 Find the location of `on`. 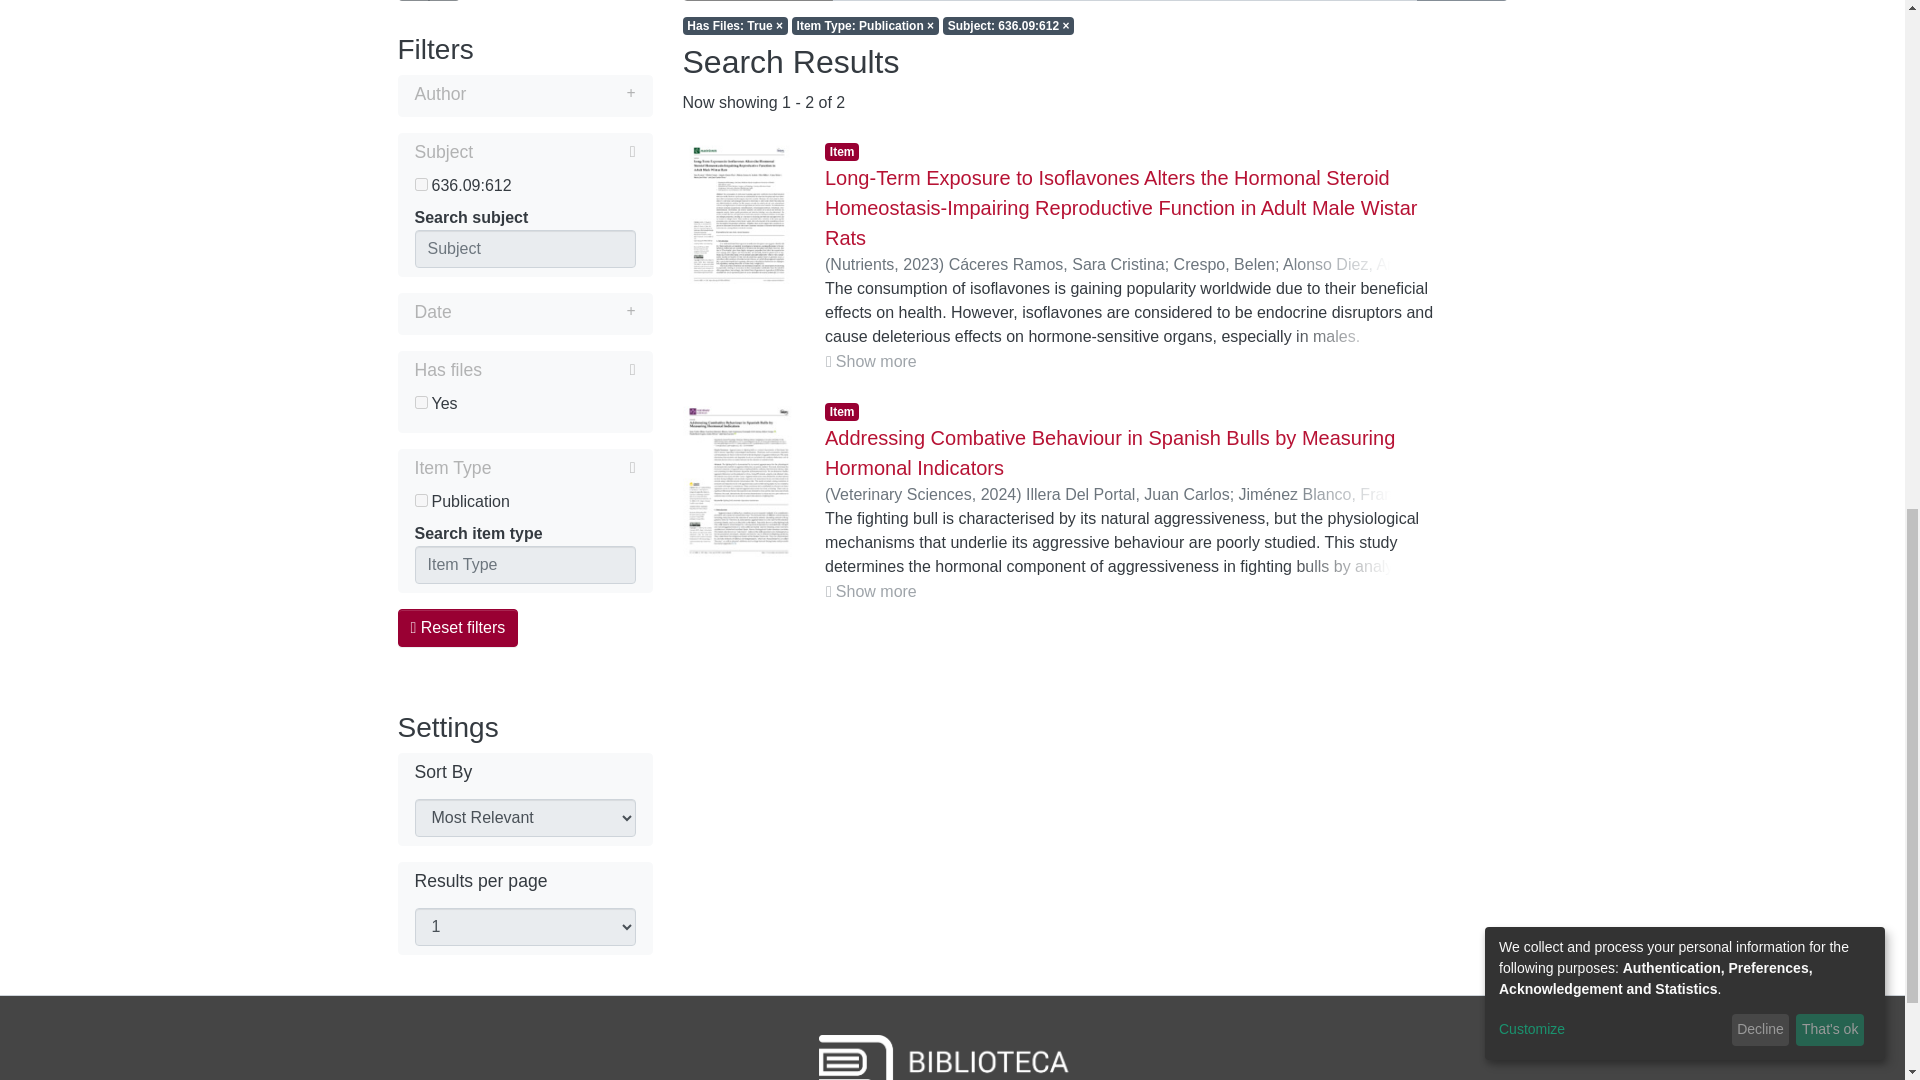

on is located at coordinates (420, 402).